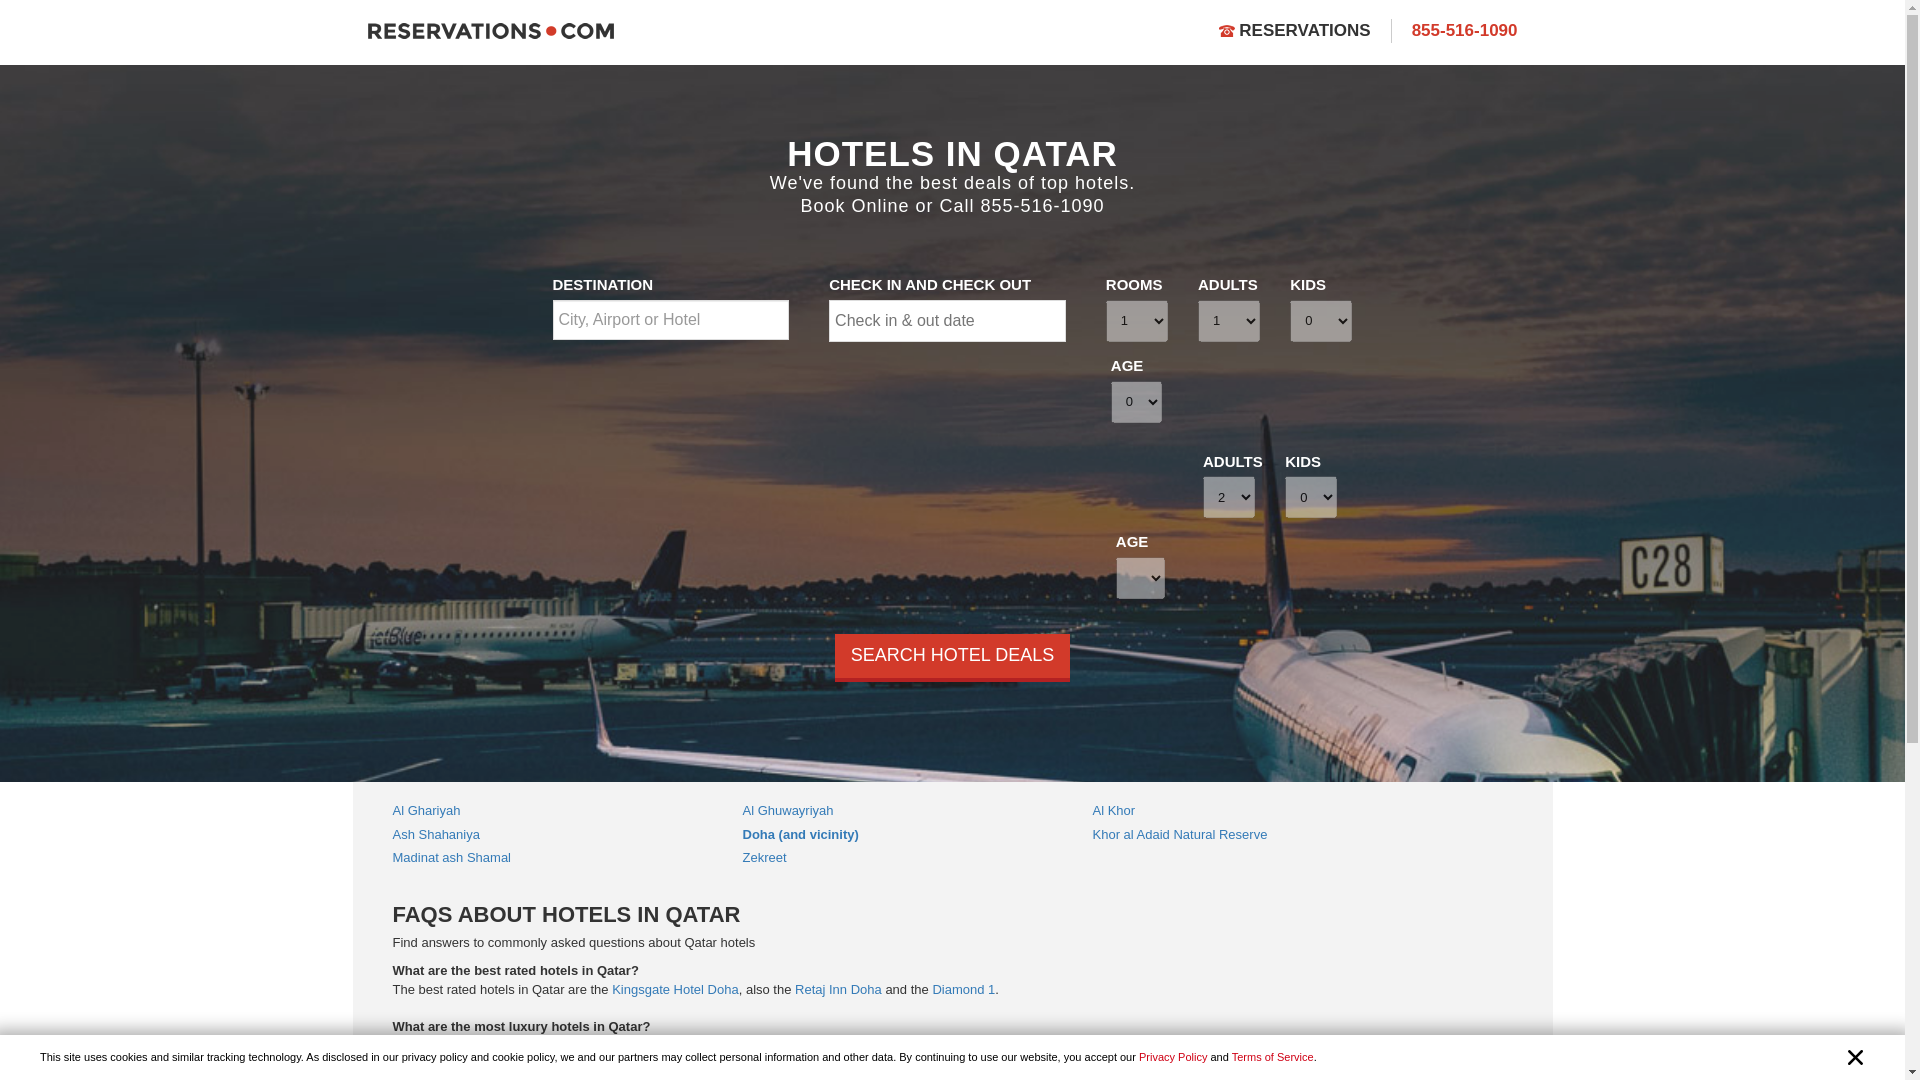 Image resolution: width=1920 pixels, height=1080 pixels. Describe the element at coordinates (1180, 834) in the screenshot. I see `Khor al Adaid Natural Reserve` at that location.